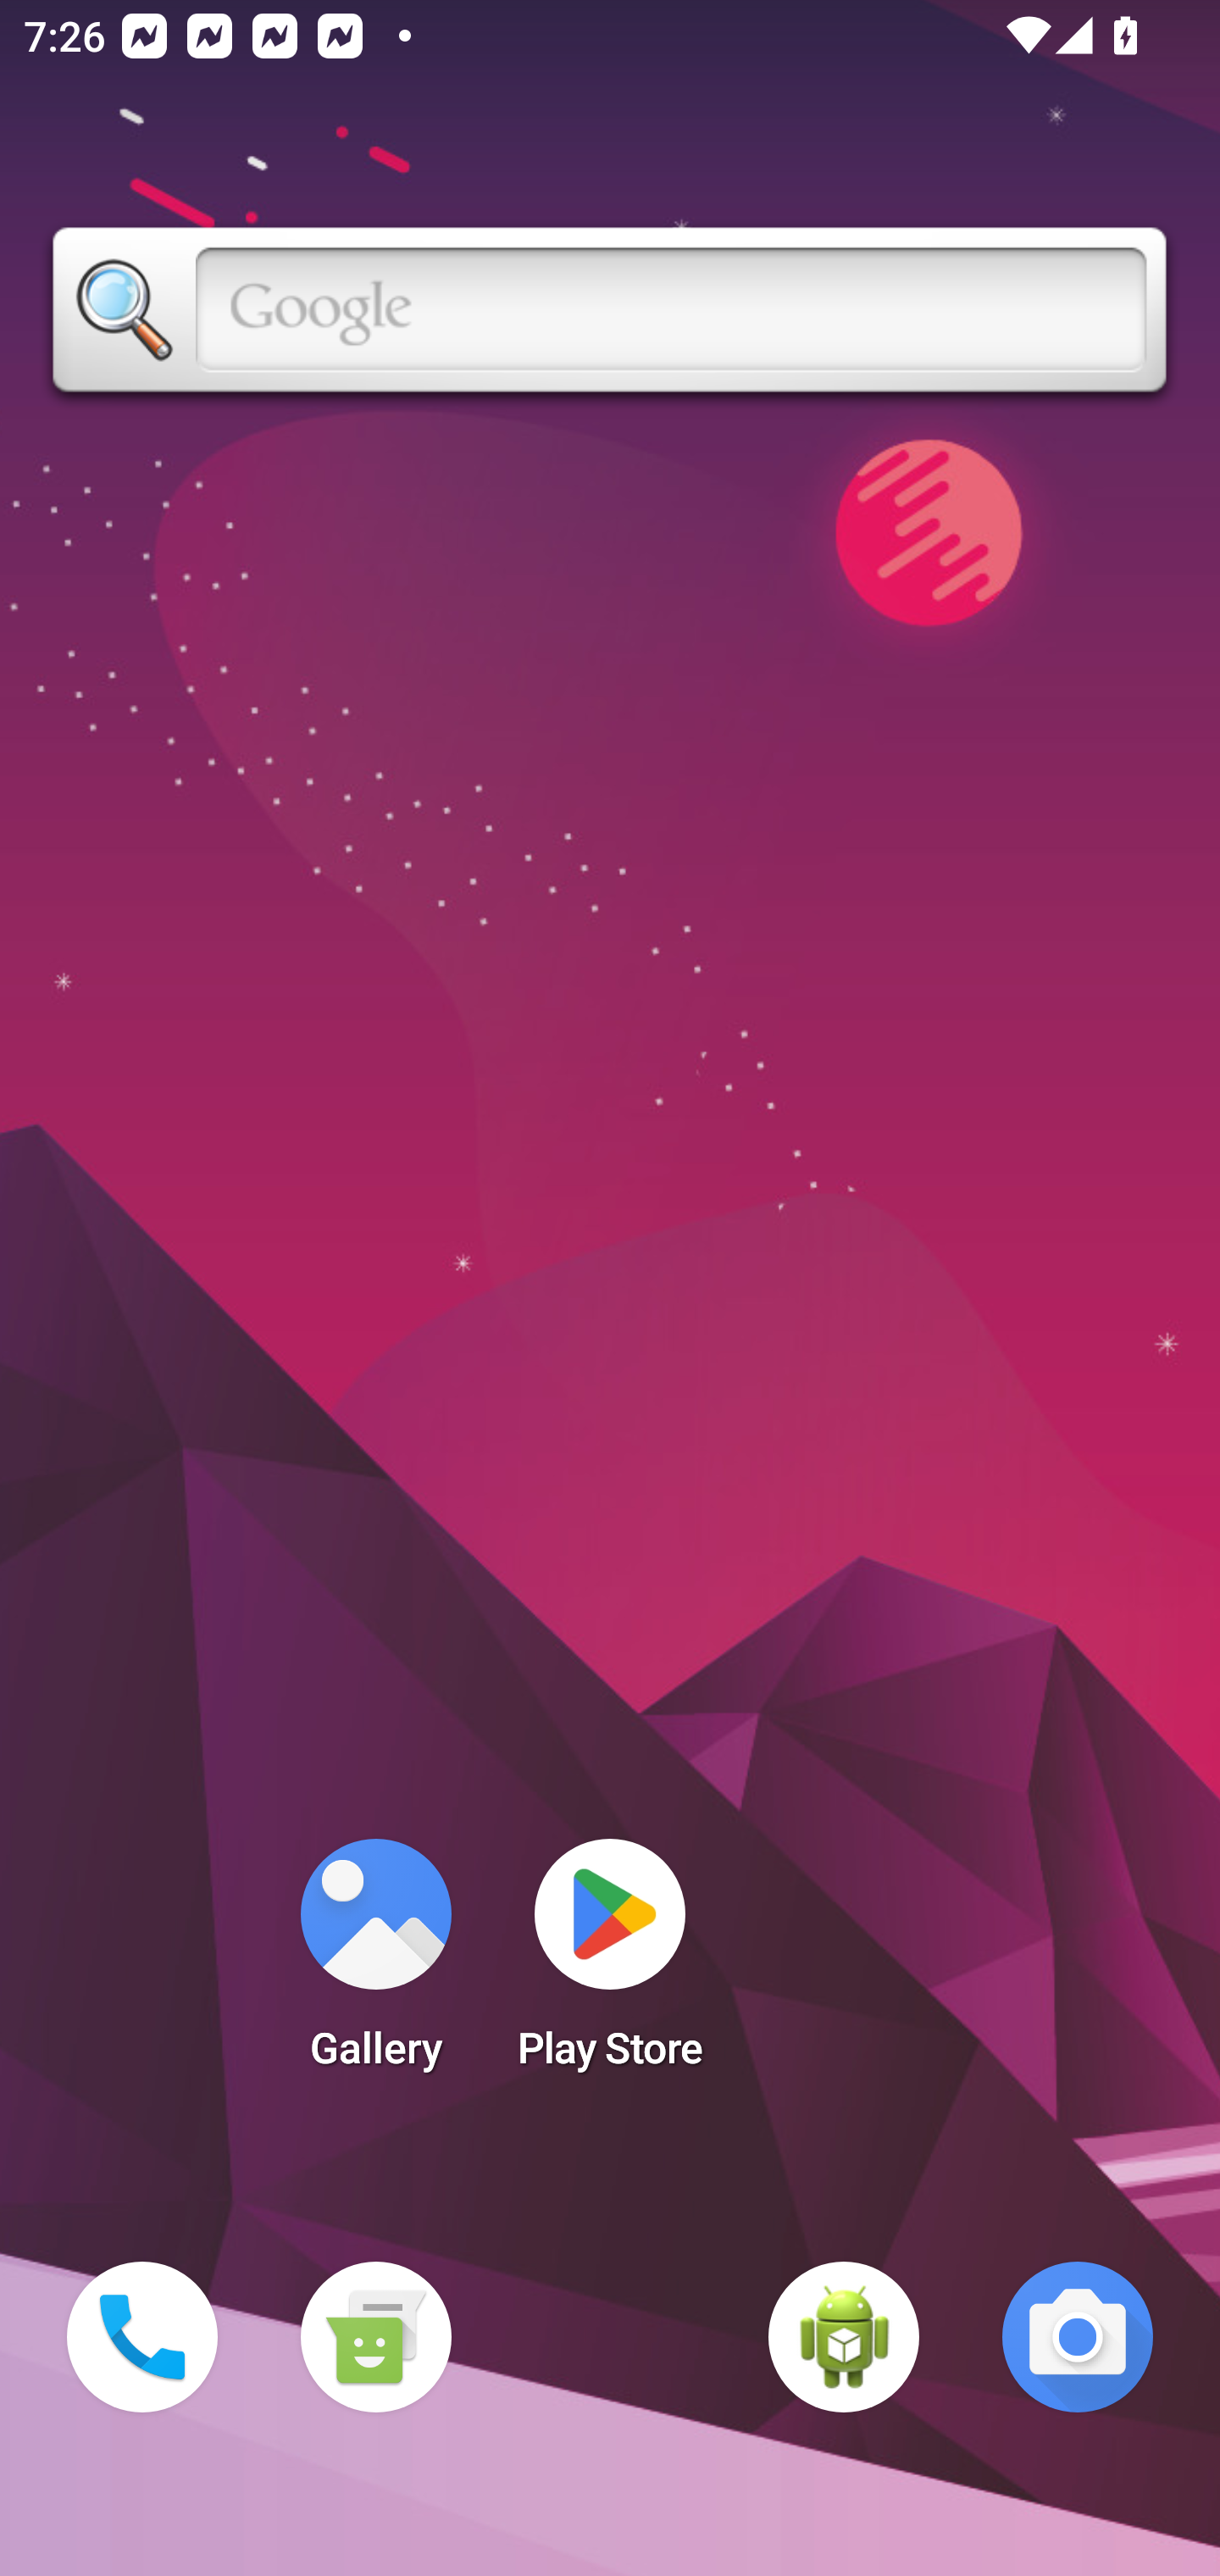 Image resolution: width=1220 pixels, height=2576 pixels. Describe the element at coordinates (375, 2337) in the screenshot. I see `Messaging` at that location.